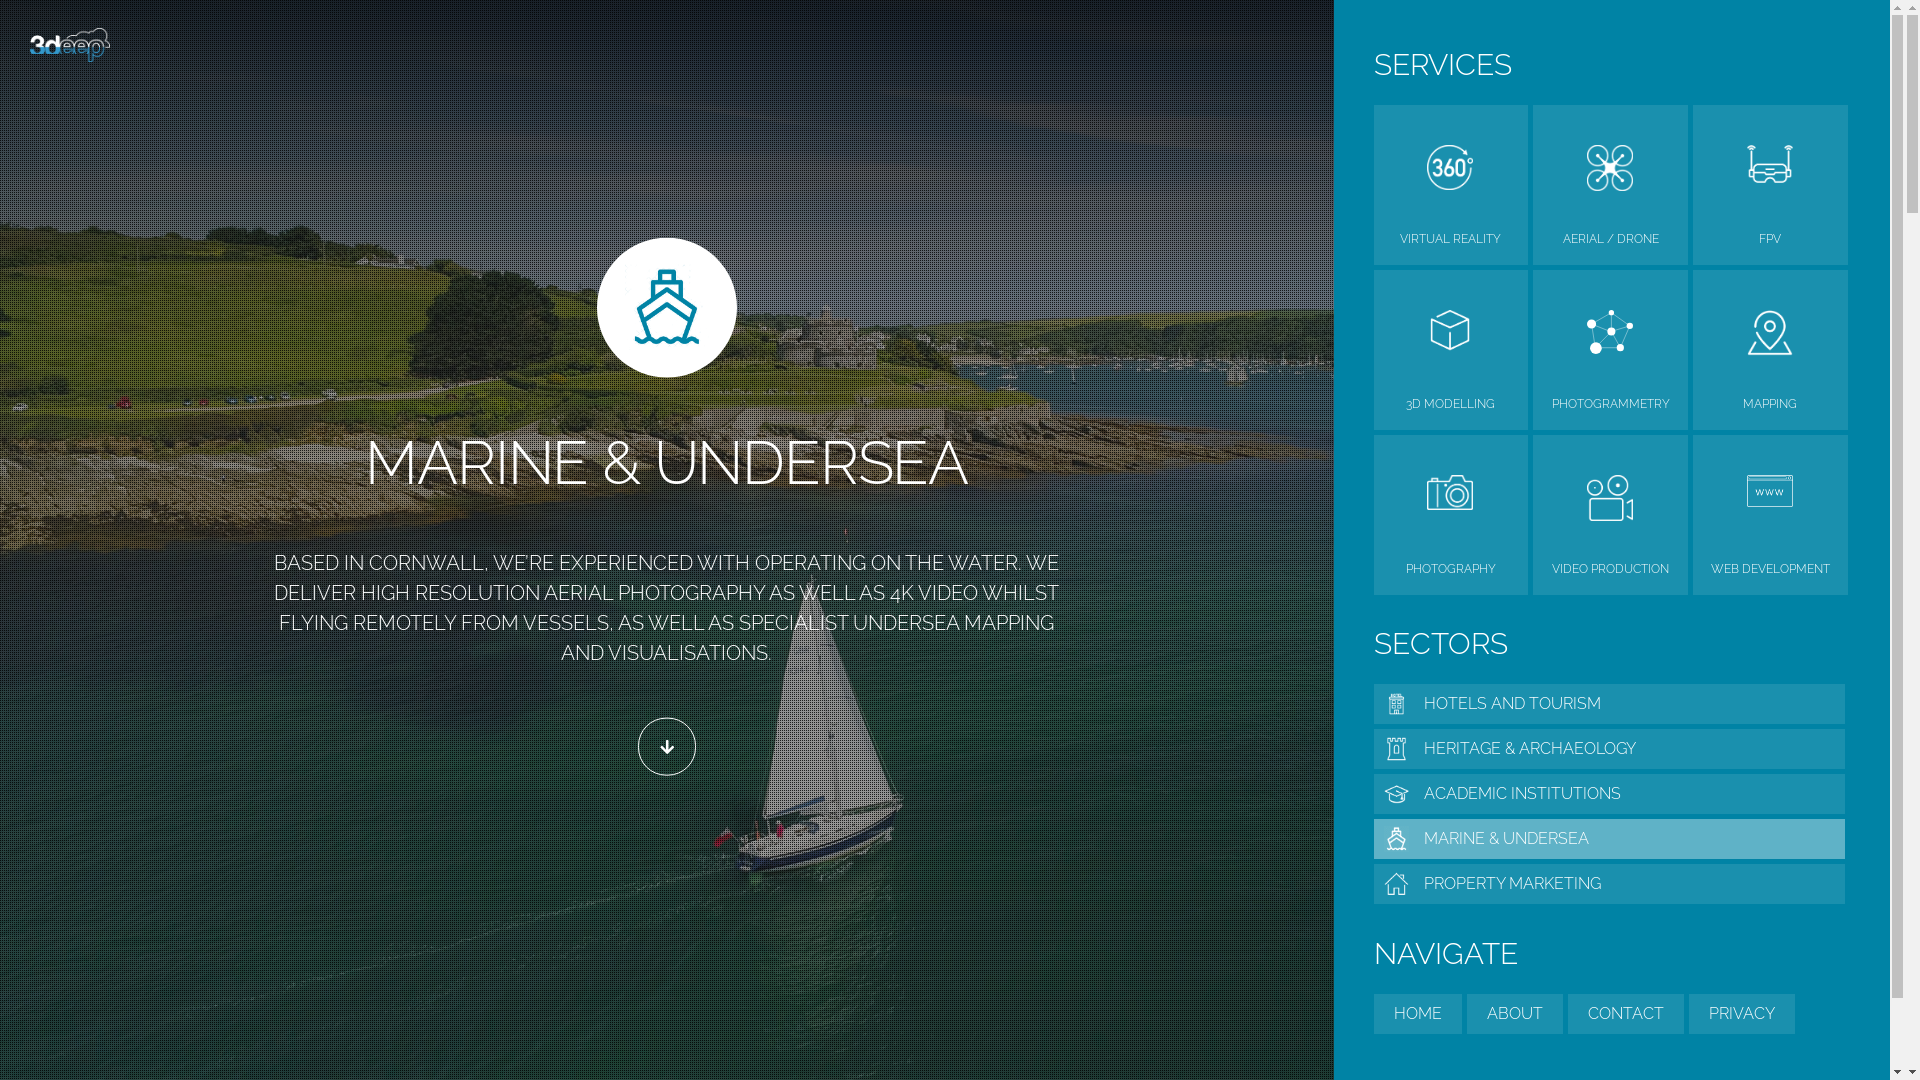 This screenshot has height=1080, width=1920. I want to click on CONTACT, so click(1626, 1014).